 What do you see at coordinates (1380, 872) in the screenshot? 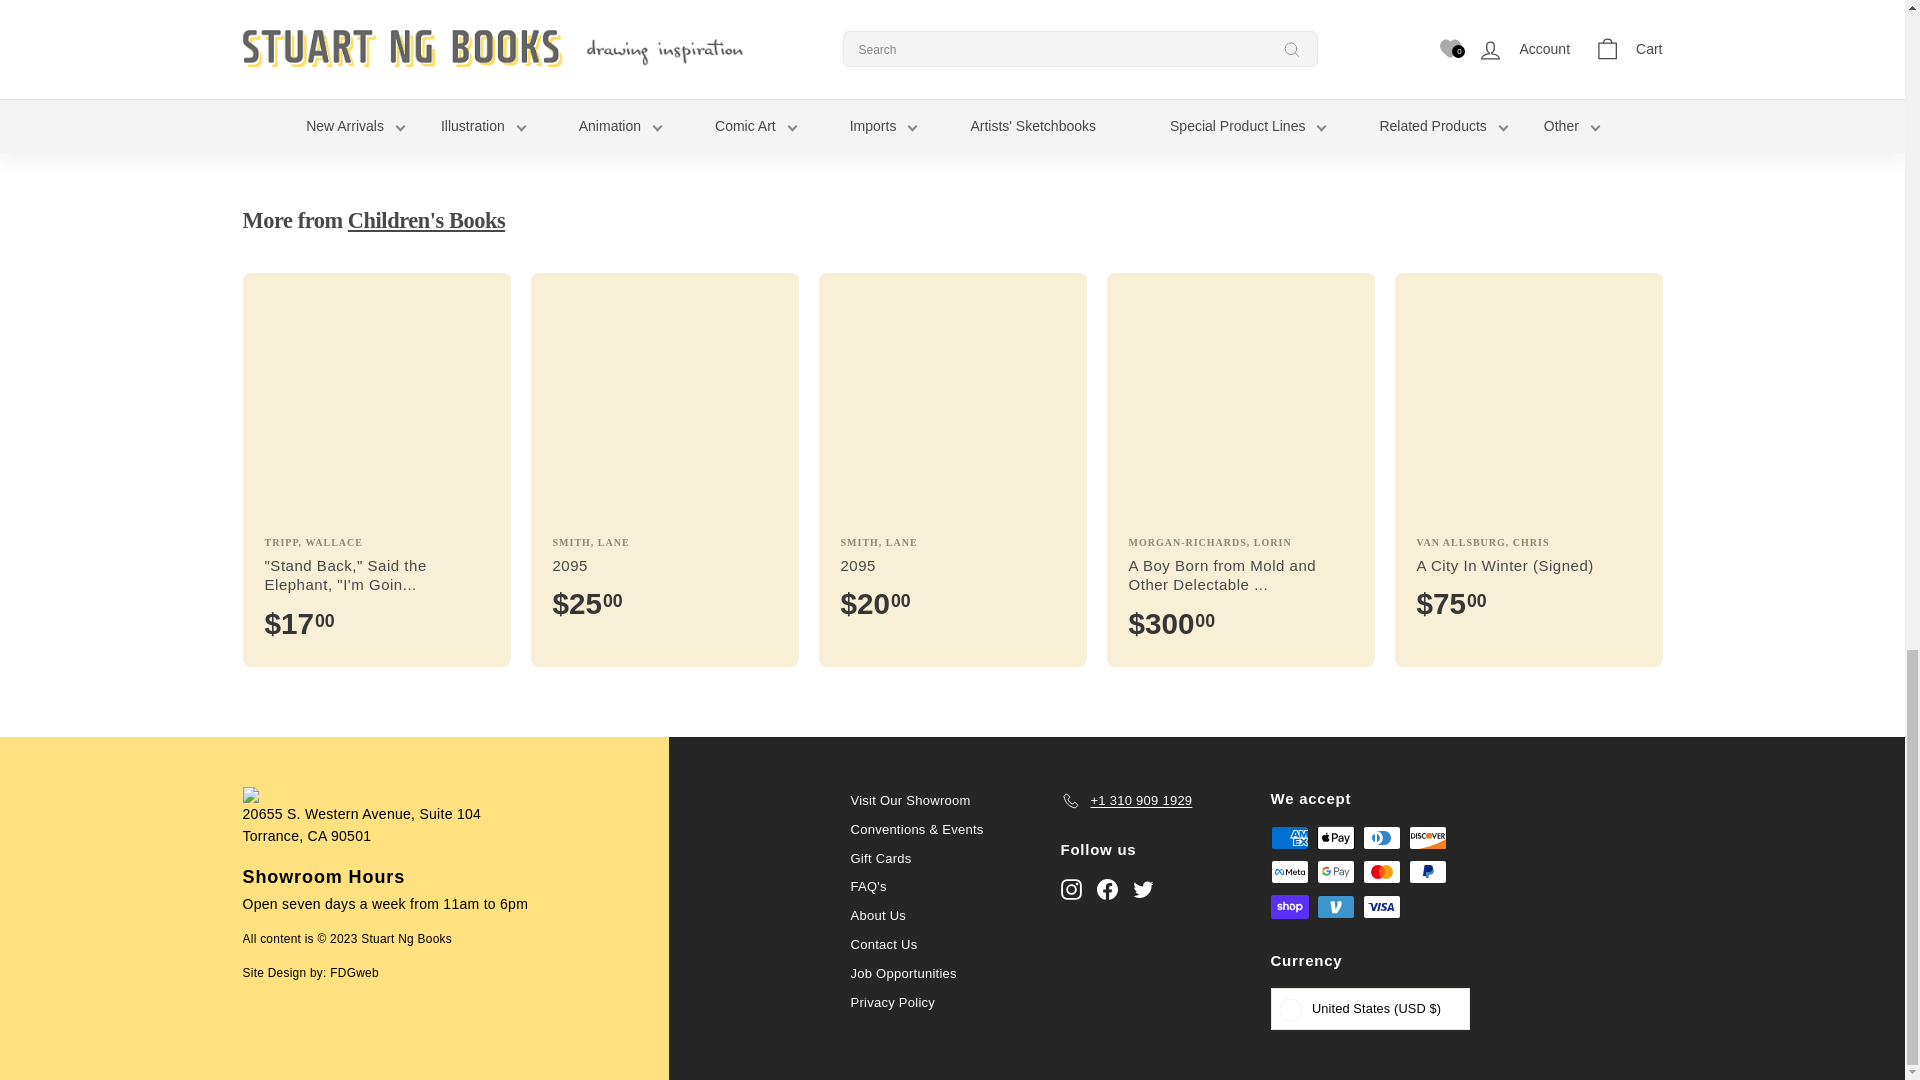
I see `Mastercard` at bounding box center [1380, 872].